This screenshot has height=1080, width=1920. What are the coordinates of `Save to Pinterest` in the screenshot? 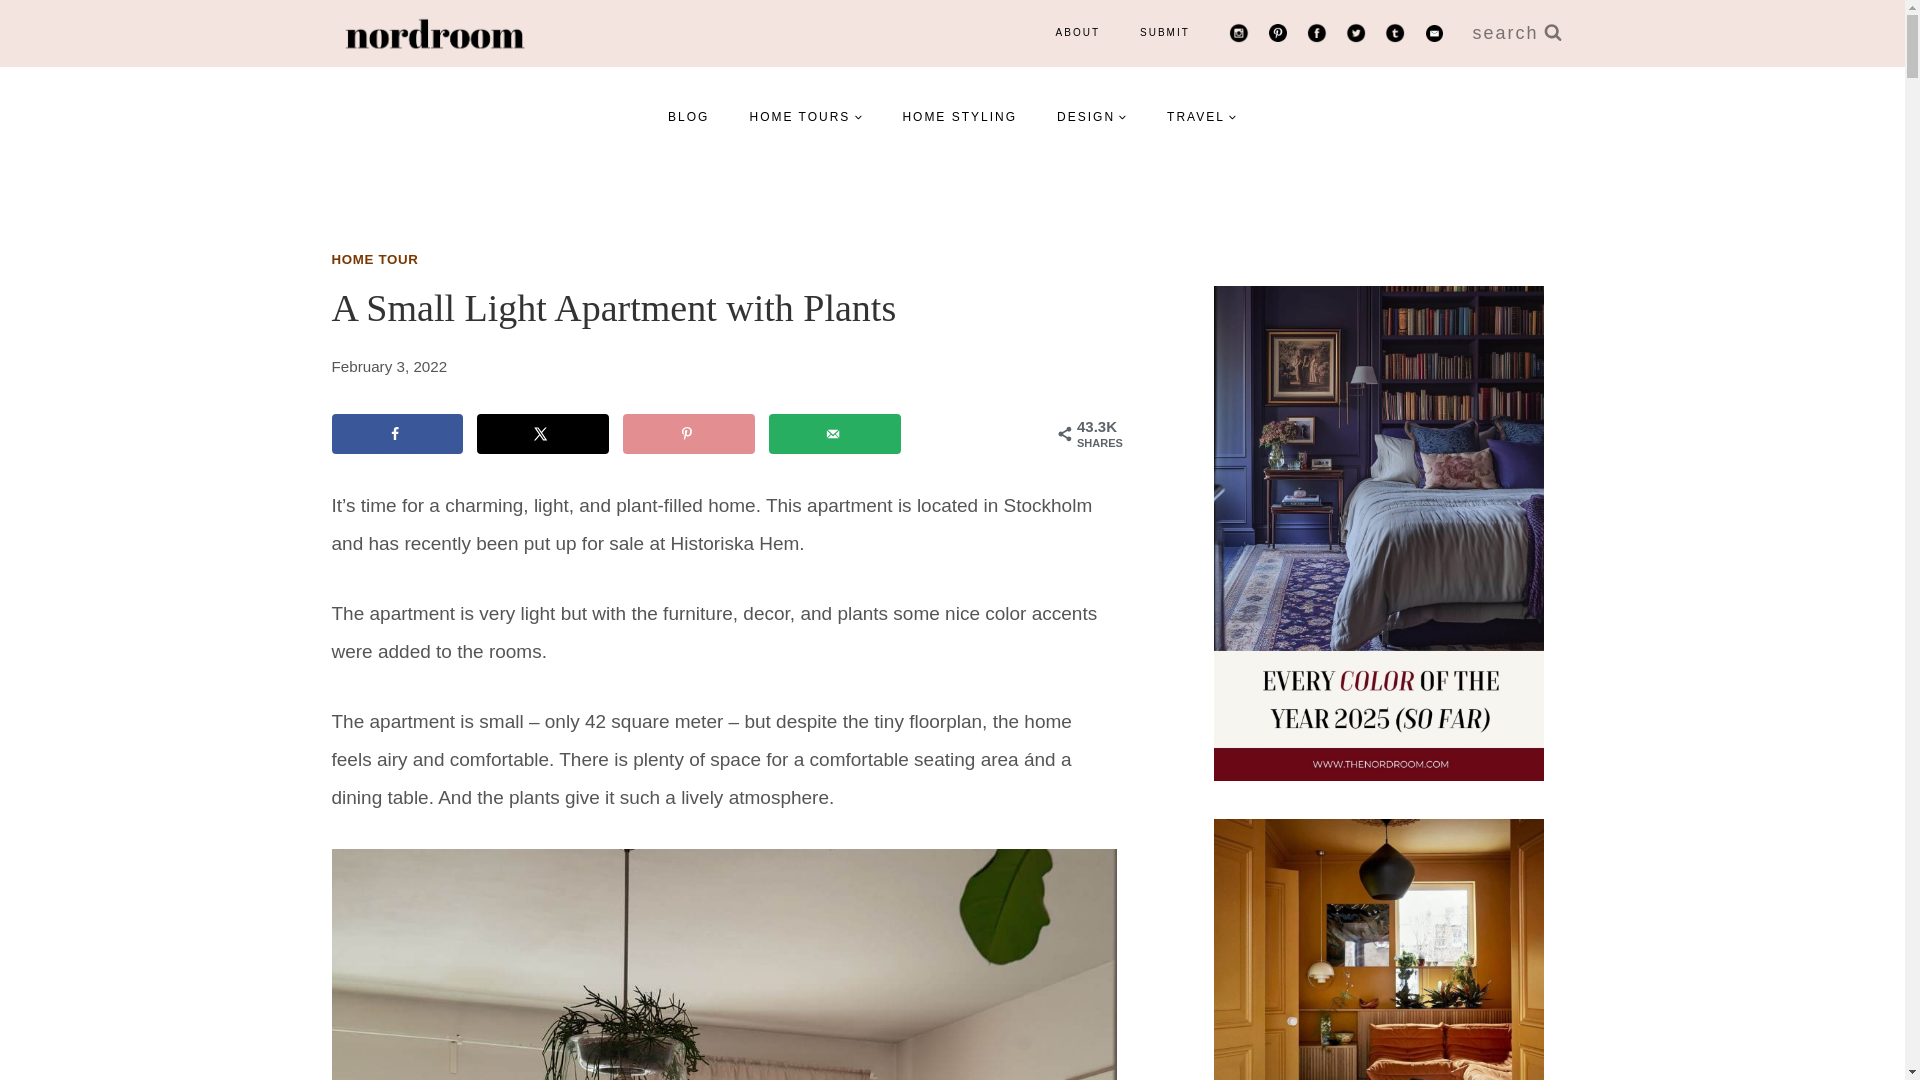 It's located at (688, 433).